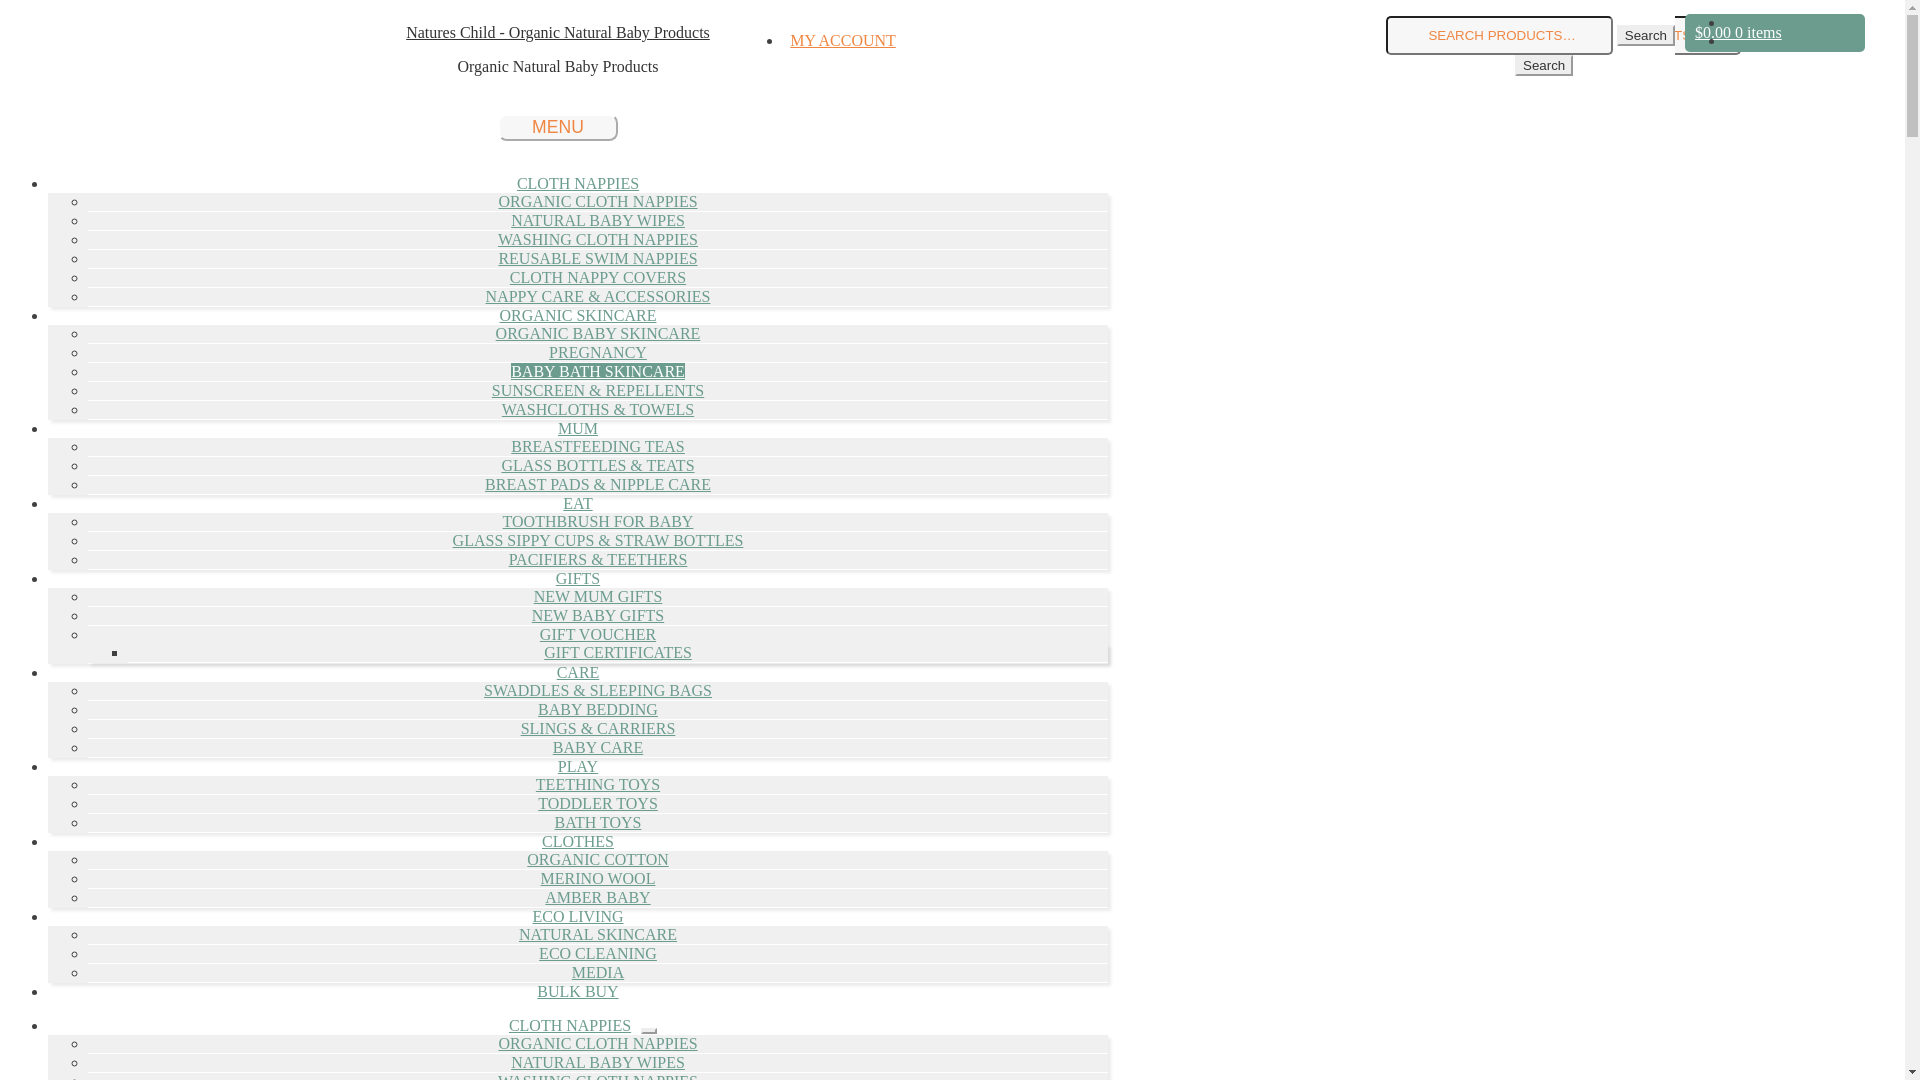 The image size is (1920, 1080). I want to click on BREAST PADS & NIPPLE CARE, so click(598, 484).